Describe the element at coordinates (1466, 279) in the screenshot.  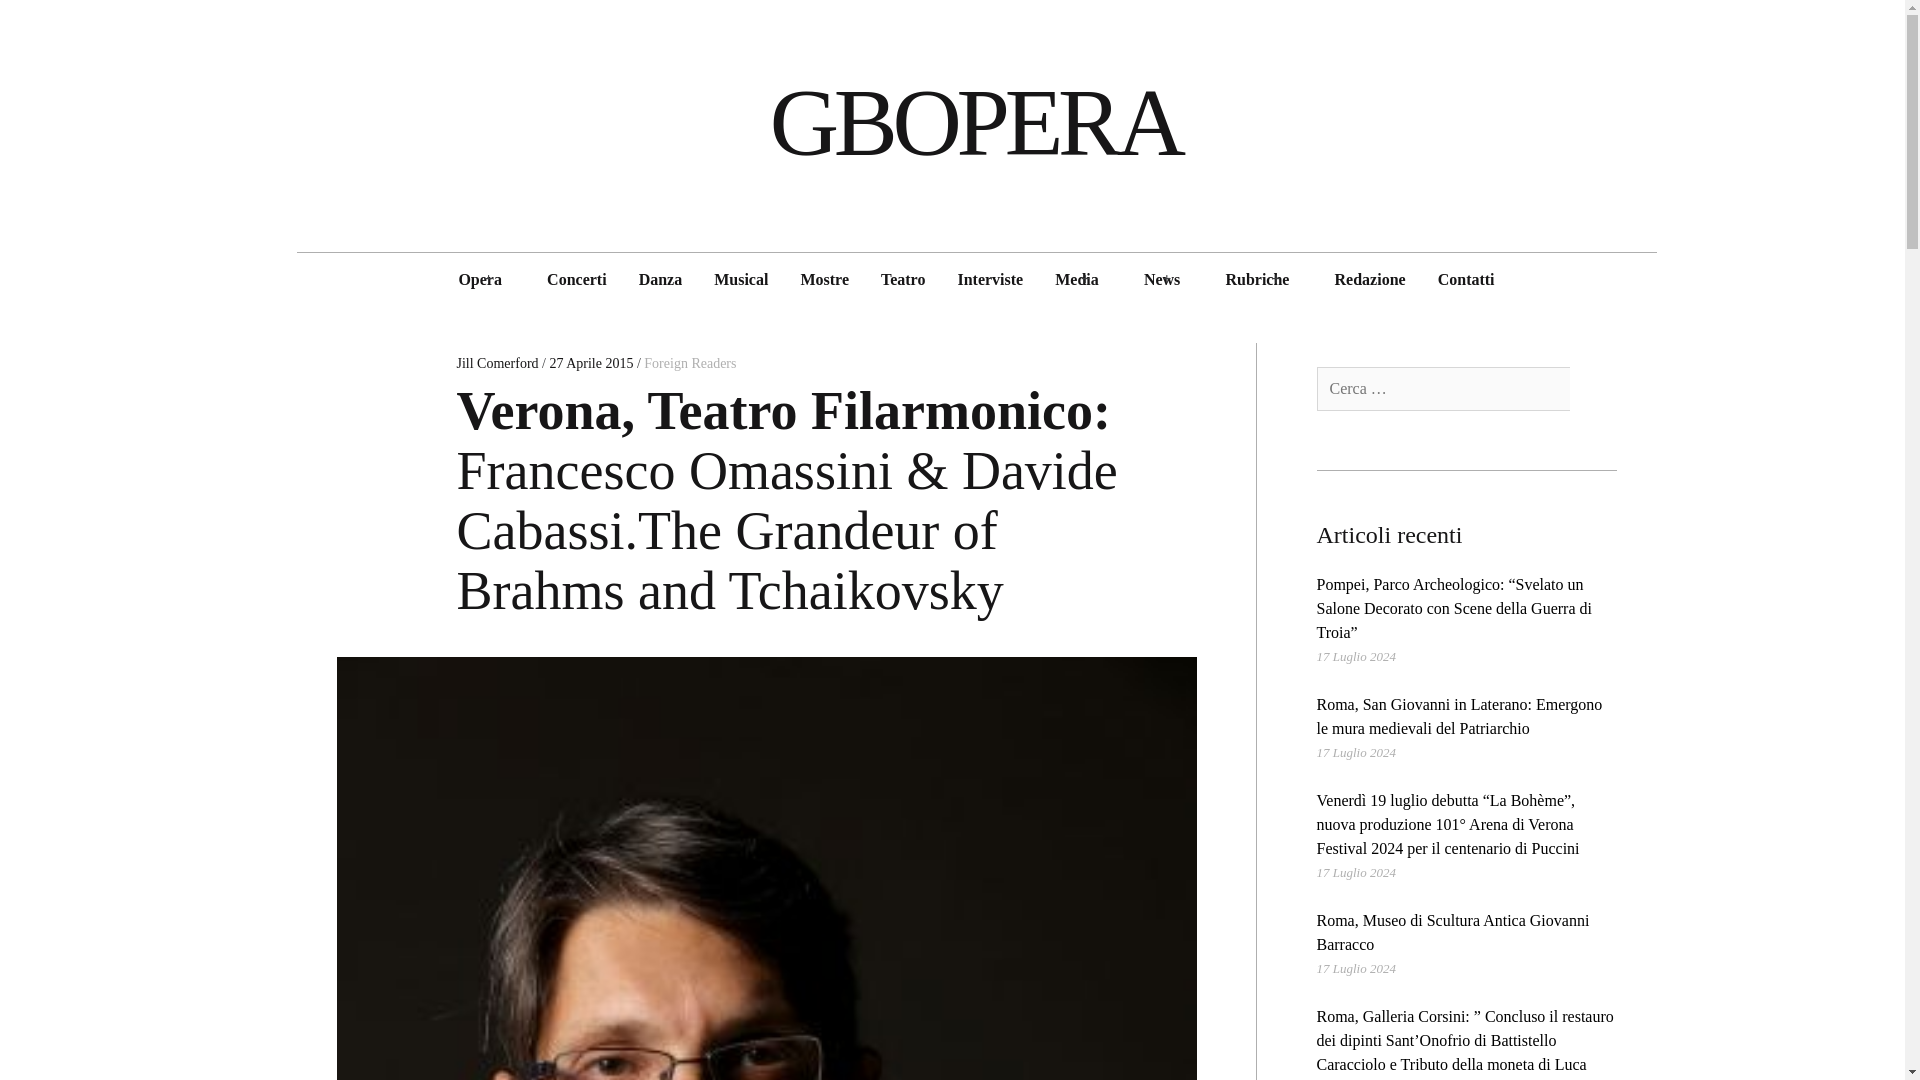
I see `Contatti` at that location.